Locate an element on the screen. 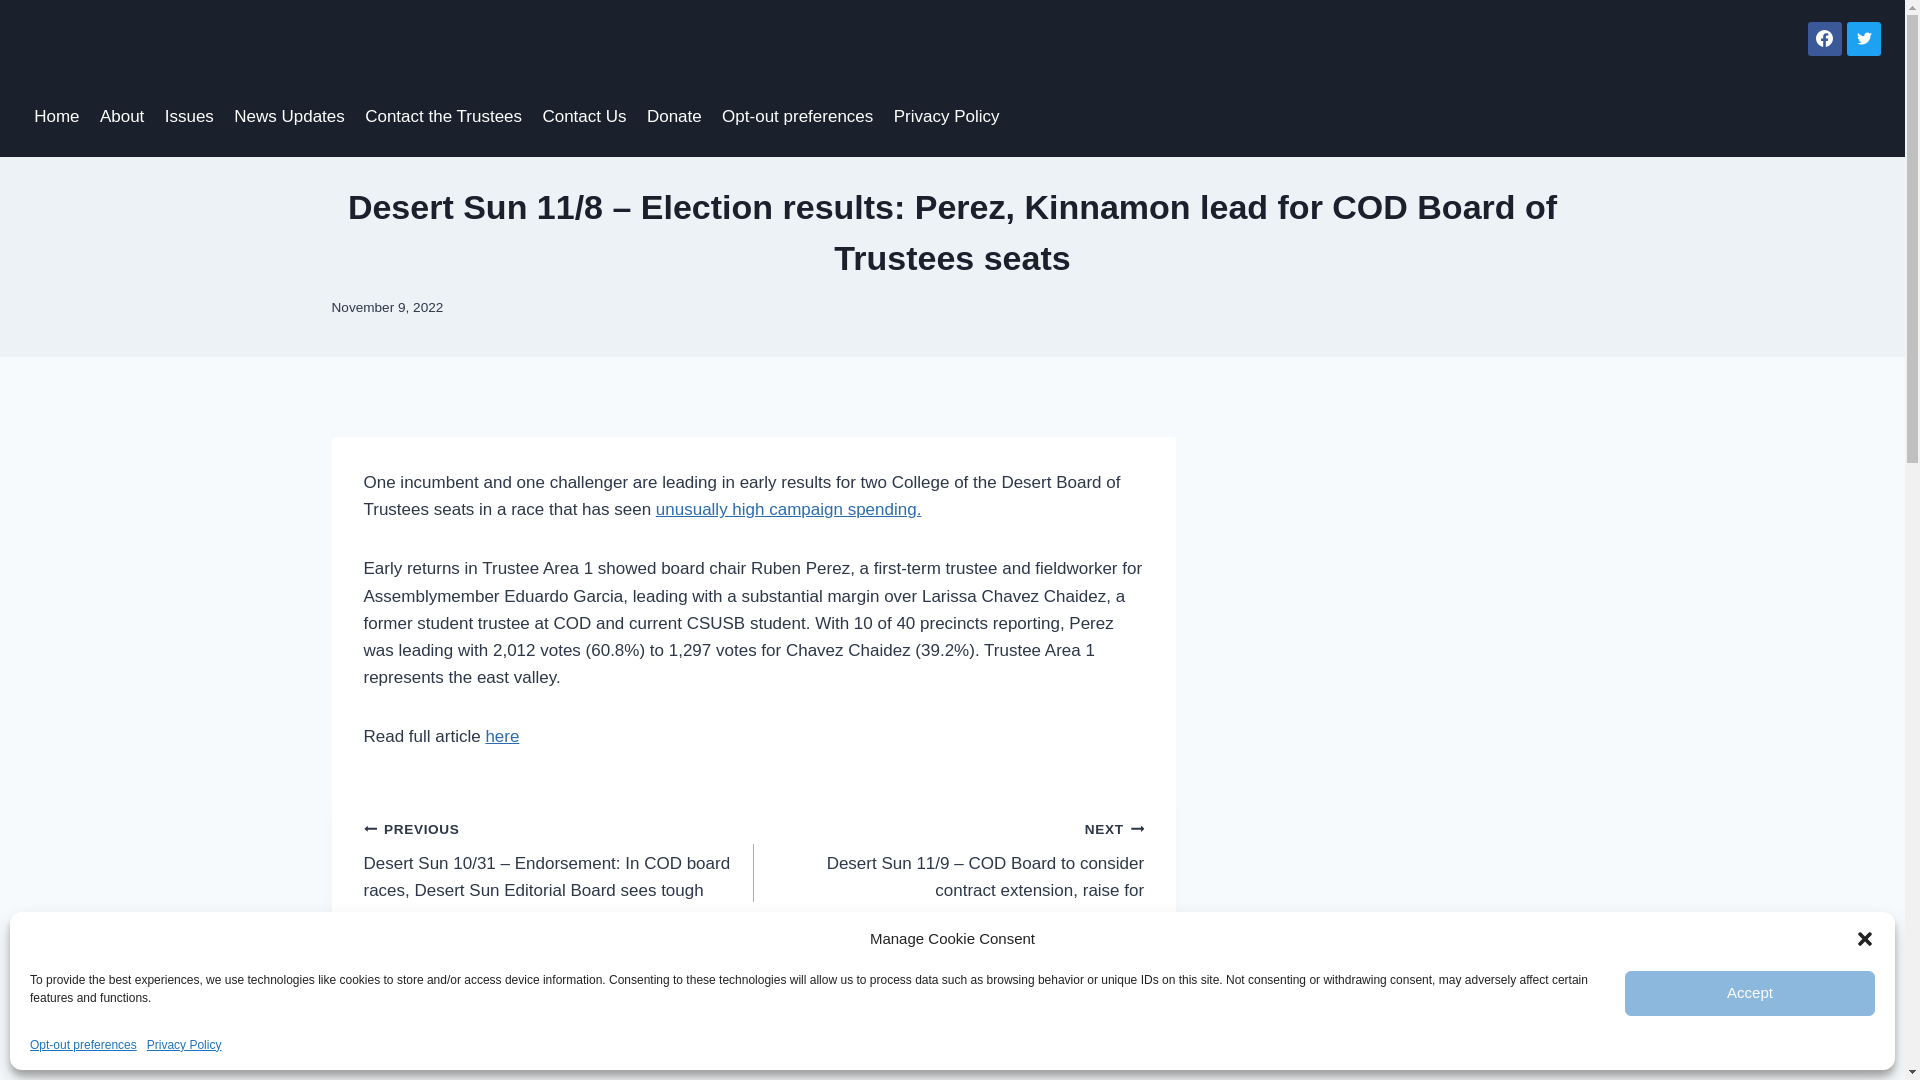 Image resolution: width=1920 pixels, height=1080 pixels. Privacy Policy is located at coordinates (946, 116).